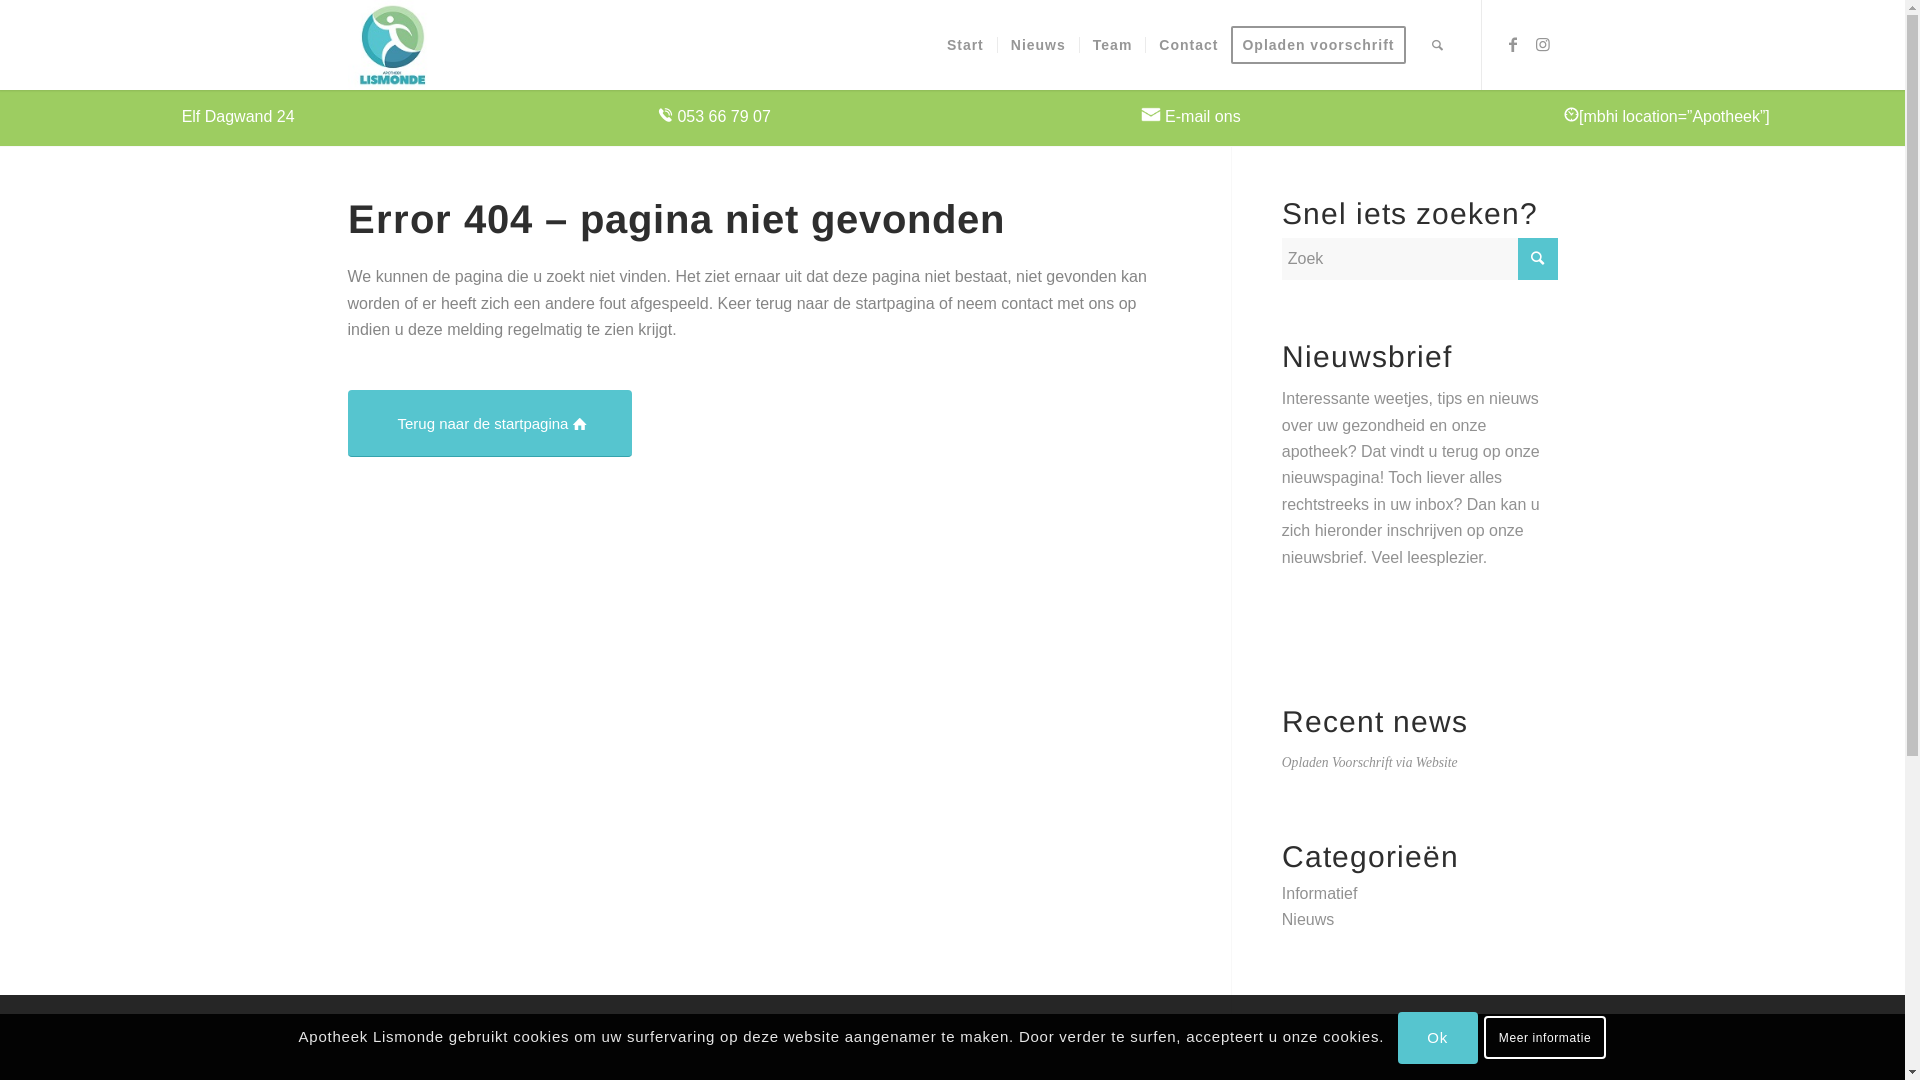 The width and height of the screenshot is (1920, 1080). What do you see at coordinates (1513, 44) in the screenshot?
I see `Facebook` at bounding box center [1513, 44].